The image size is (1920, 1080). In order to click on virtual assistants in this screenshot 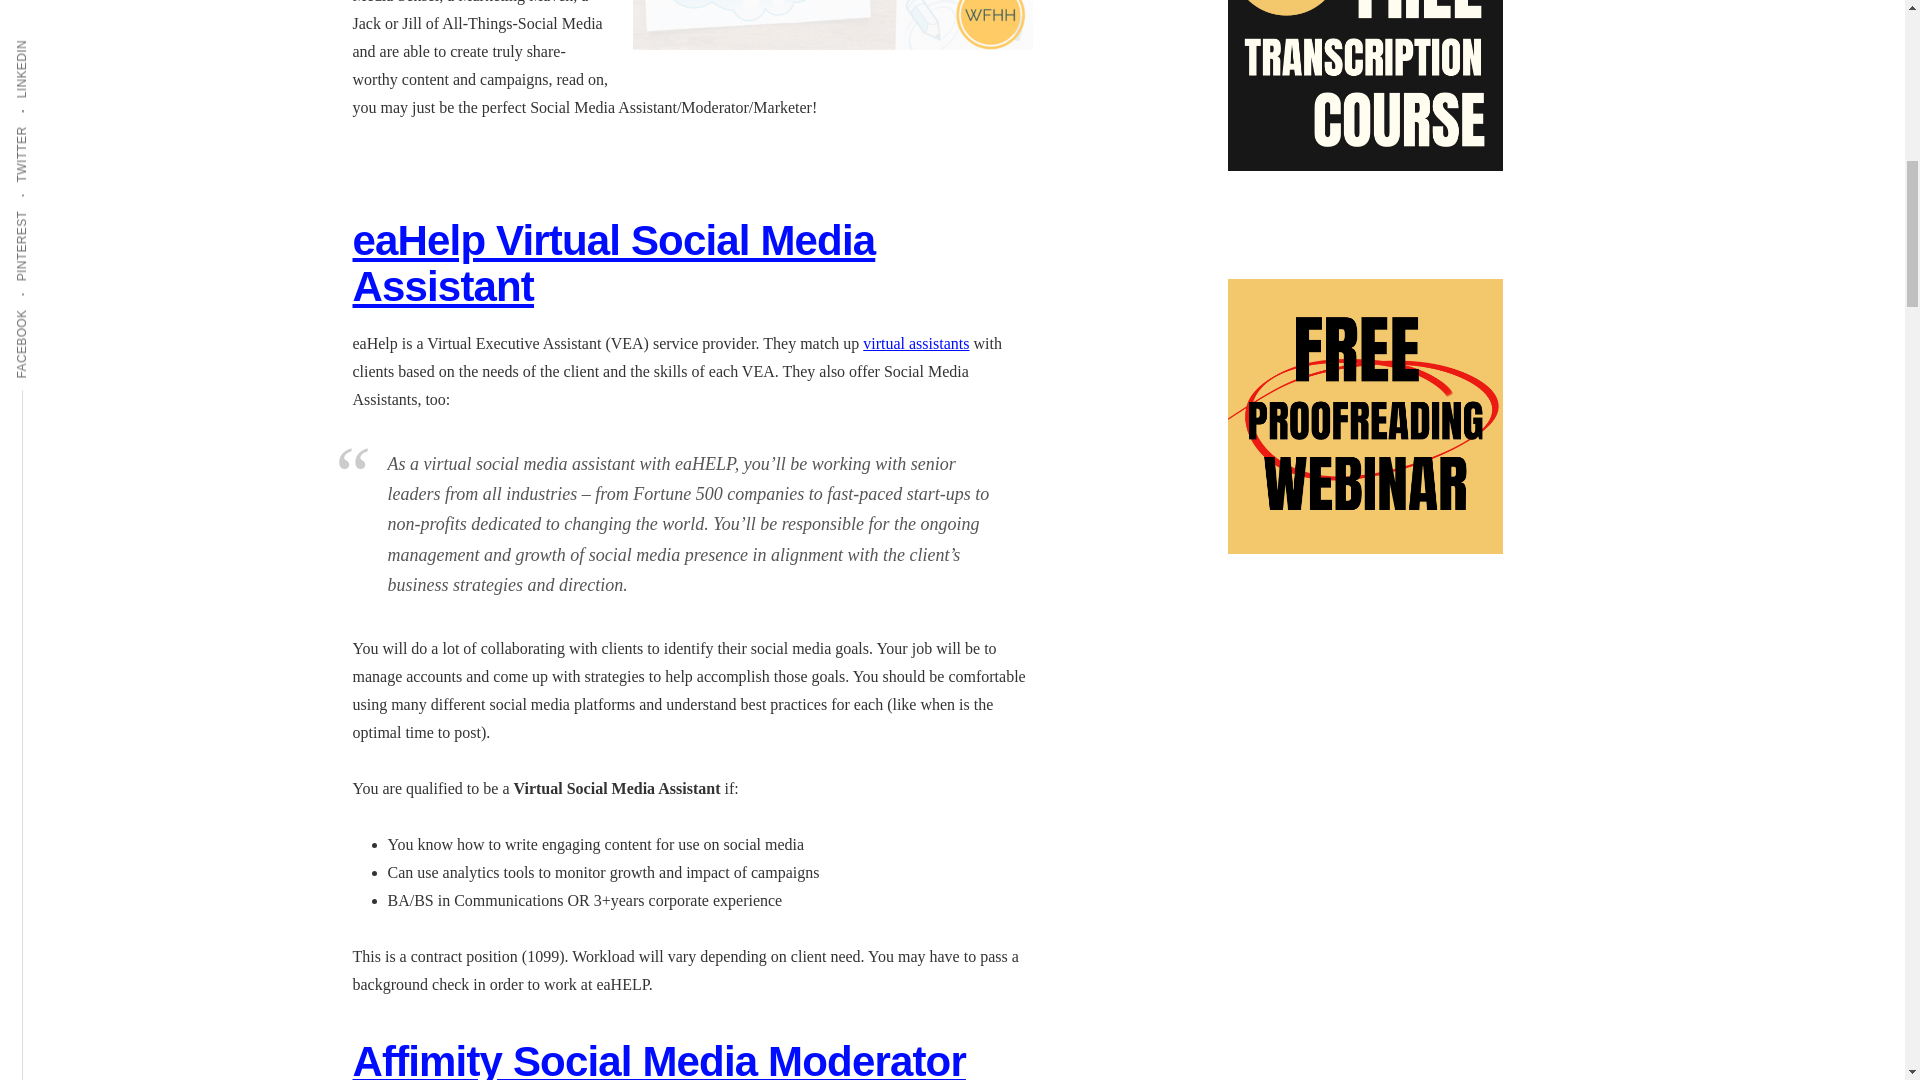, I will do `click(916, 343)`.